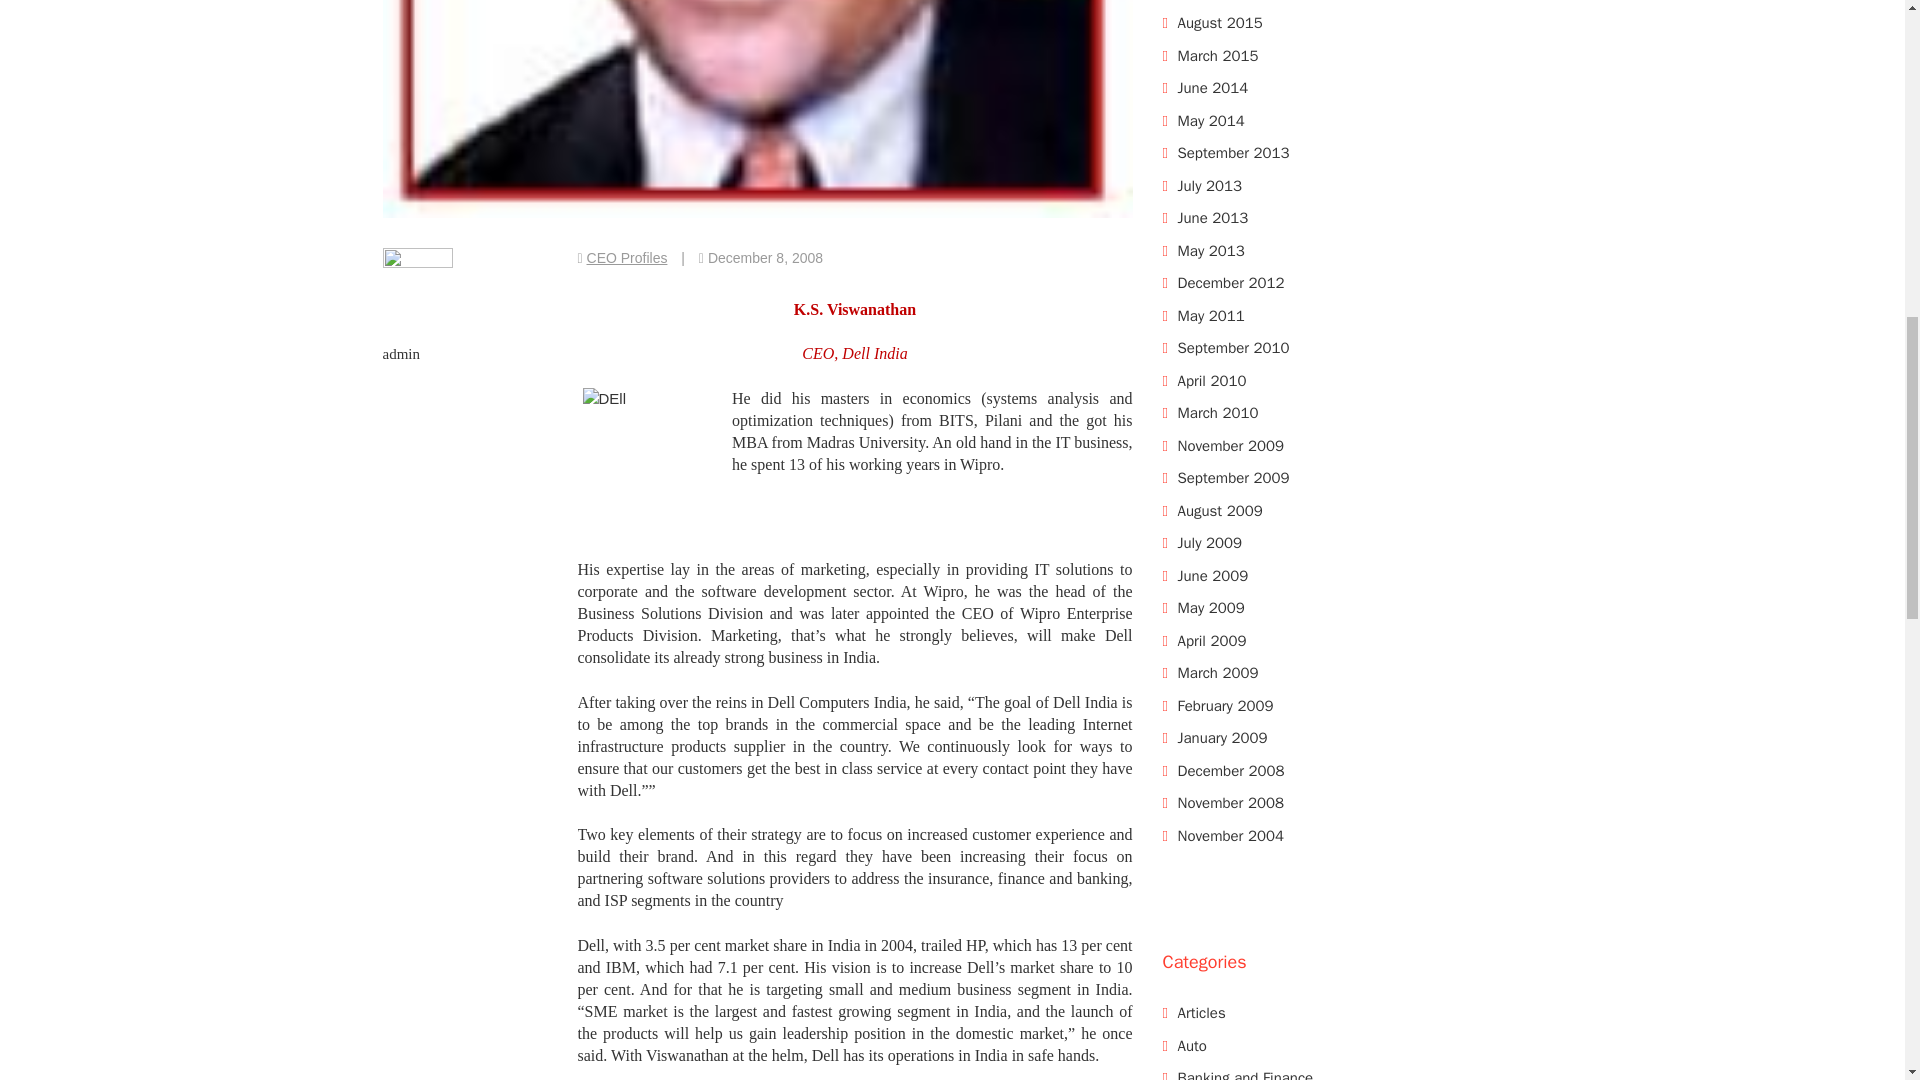 The height and width of the screenshot is (1080, 1920). Describe the element at coordinates (1210, 185) in the screenshot. I see `July 2013` at that location.